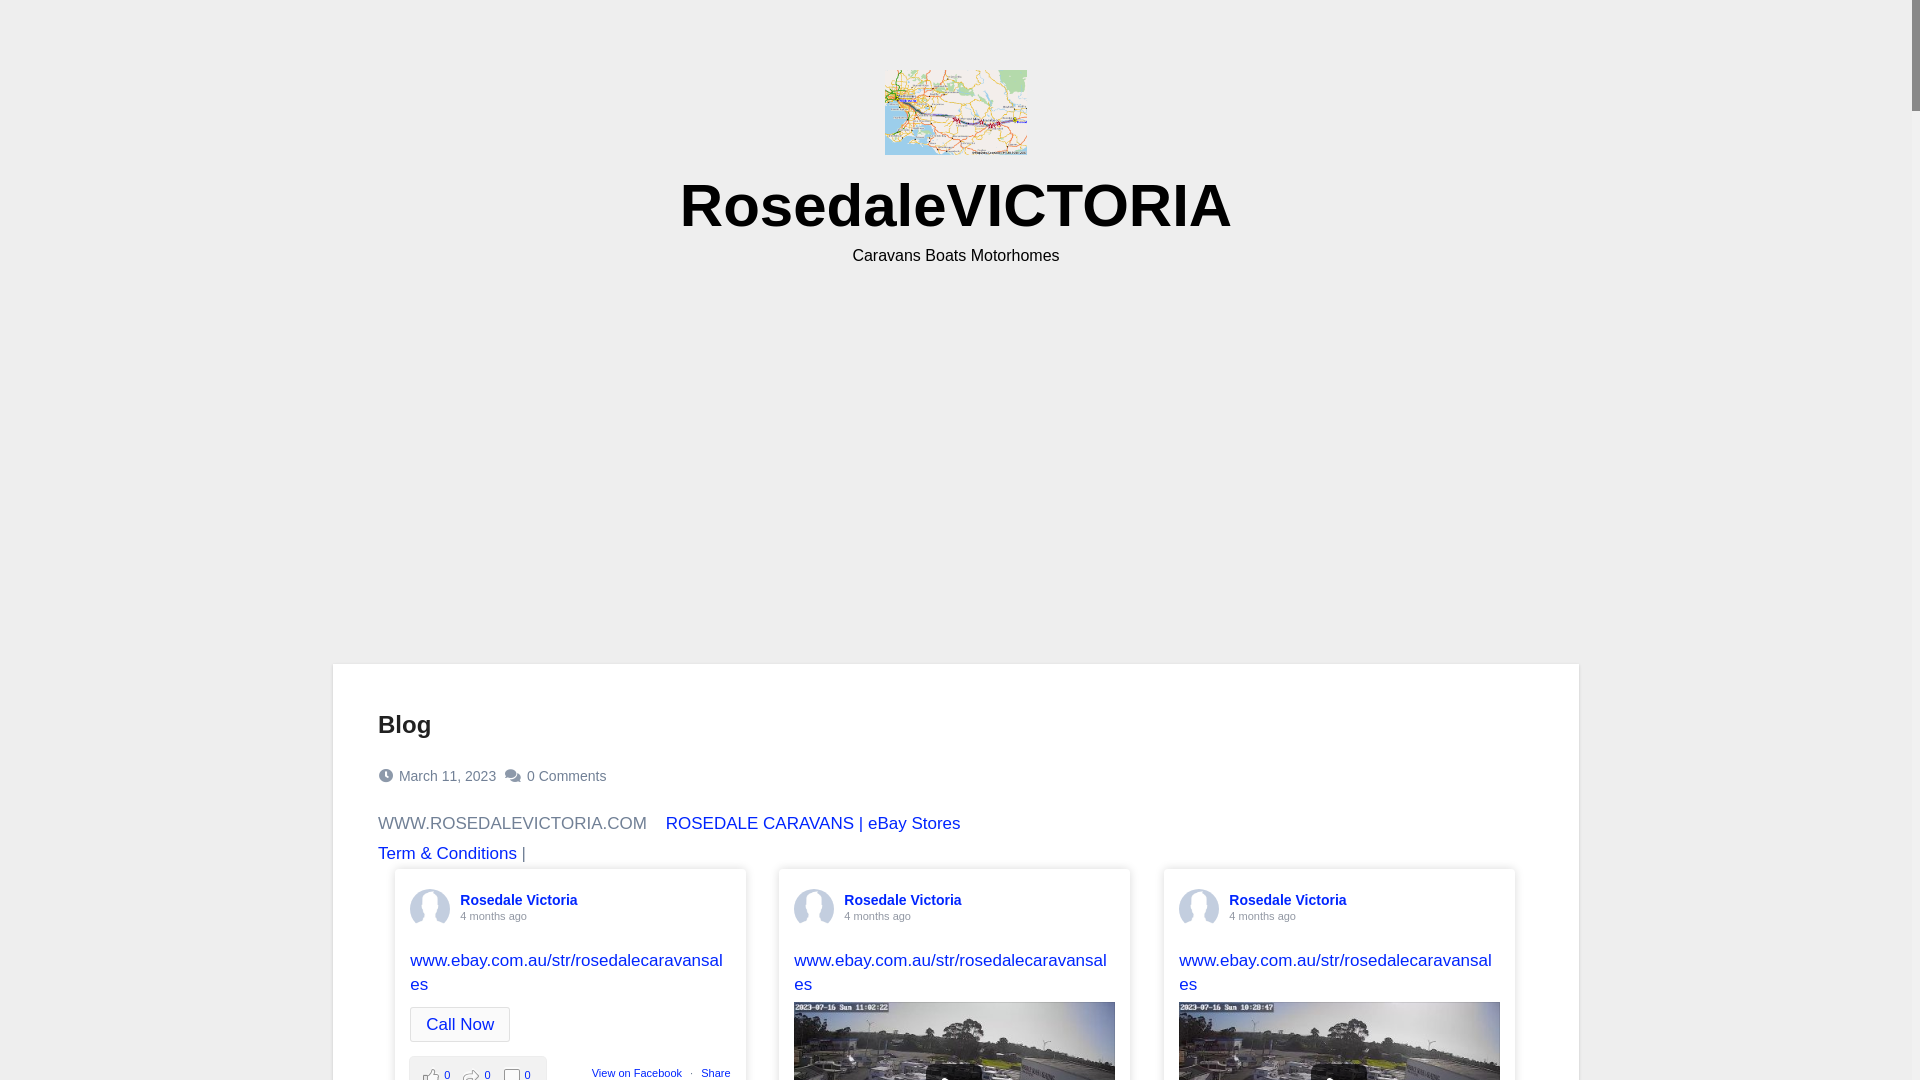 The height and width of the screenshot is (1080, 1920). Describe the element at coordinates (566, 972) in the screenshot. I see `www.ebay.com.au/str/rosedalecaravansales` at that location.